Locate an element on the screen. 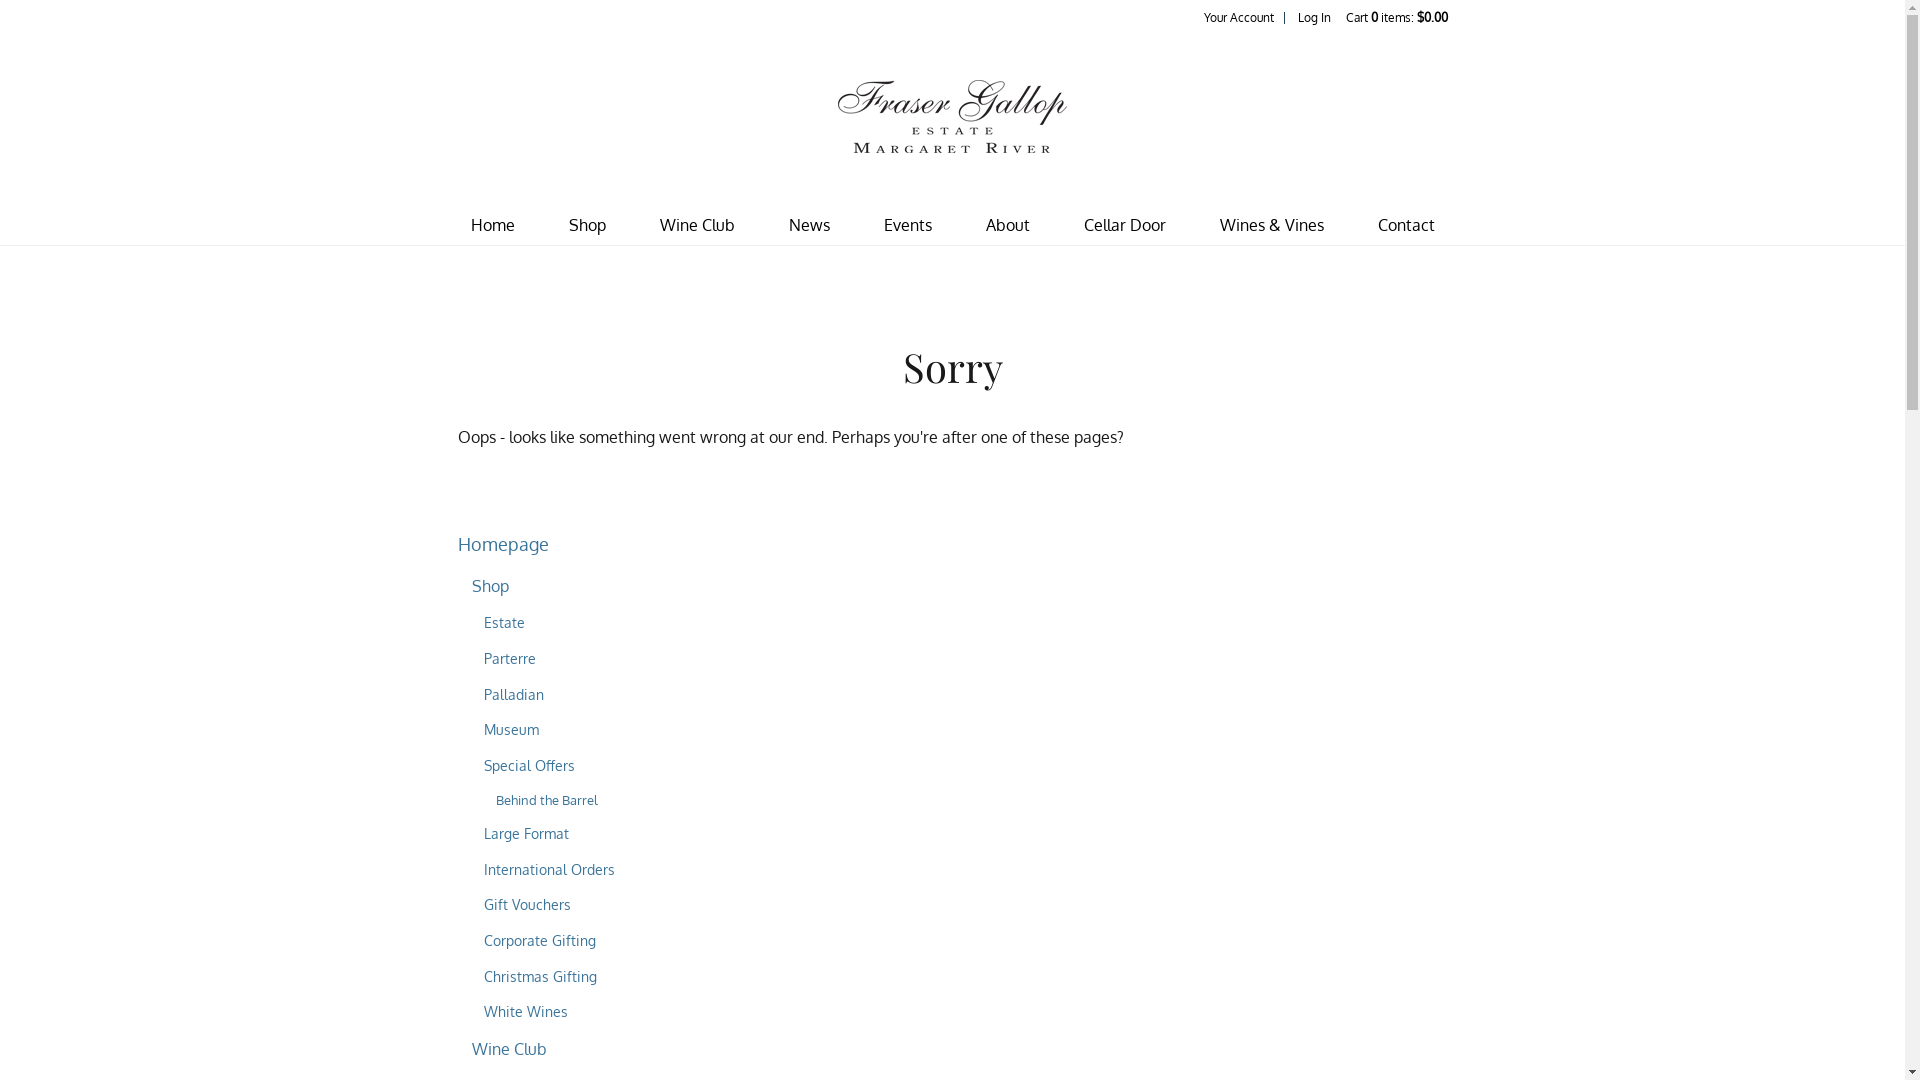  Wines & Vines is located at coordinates (1272, 226).